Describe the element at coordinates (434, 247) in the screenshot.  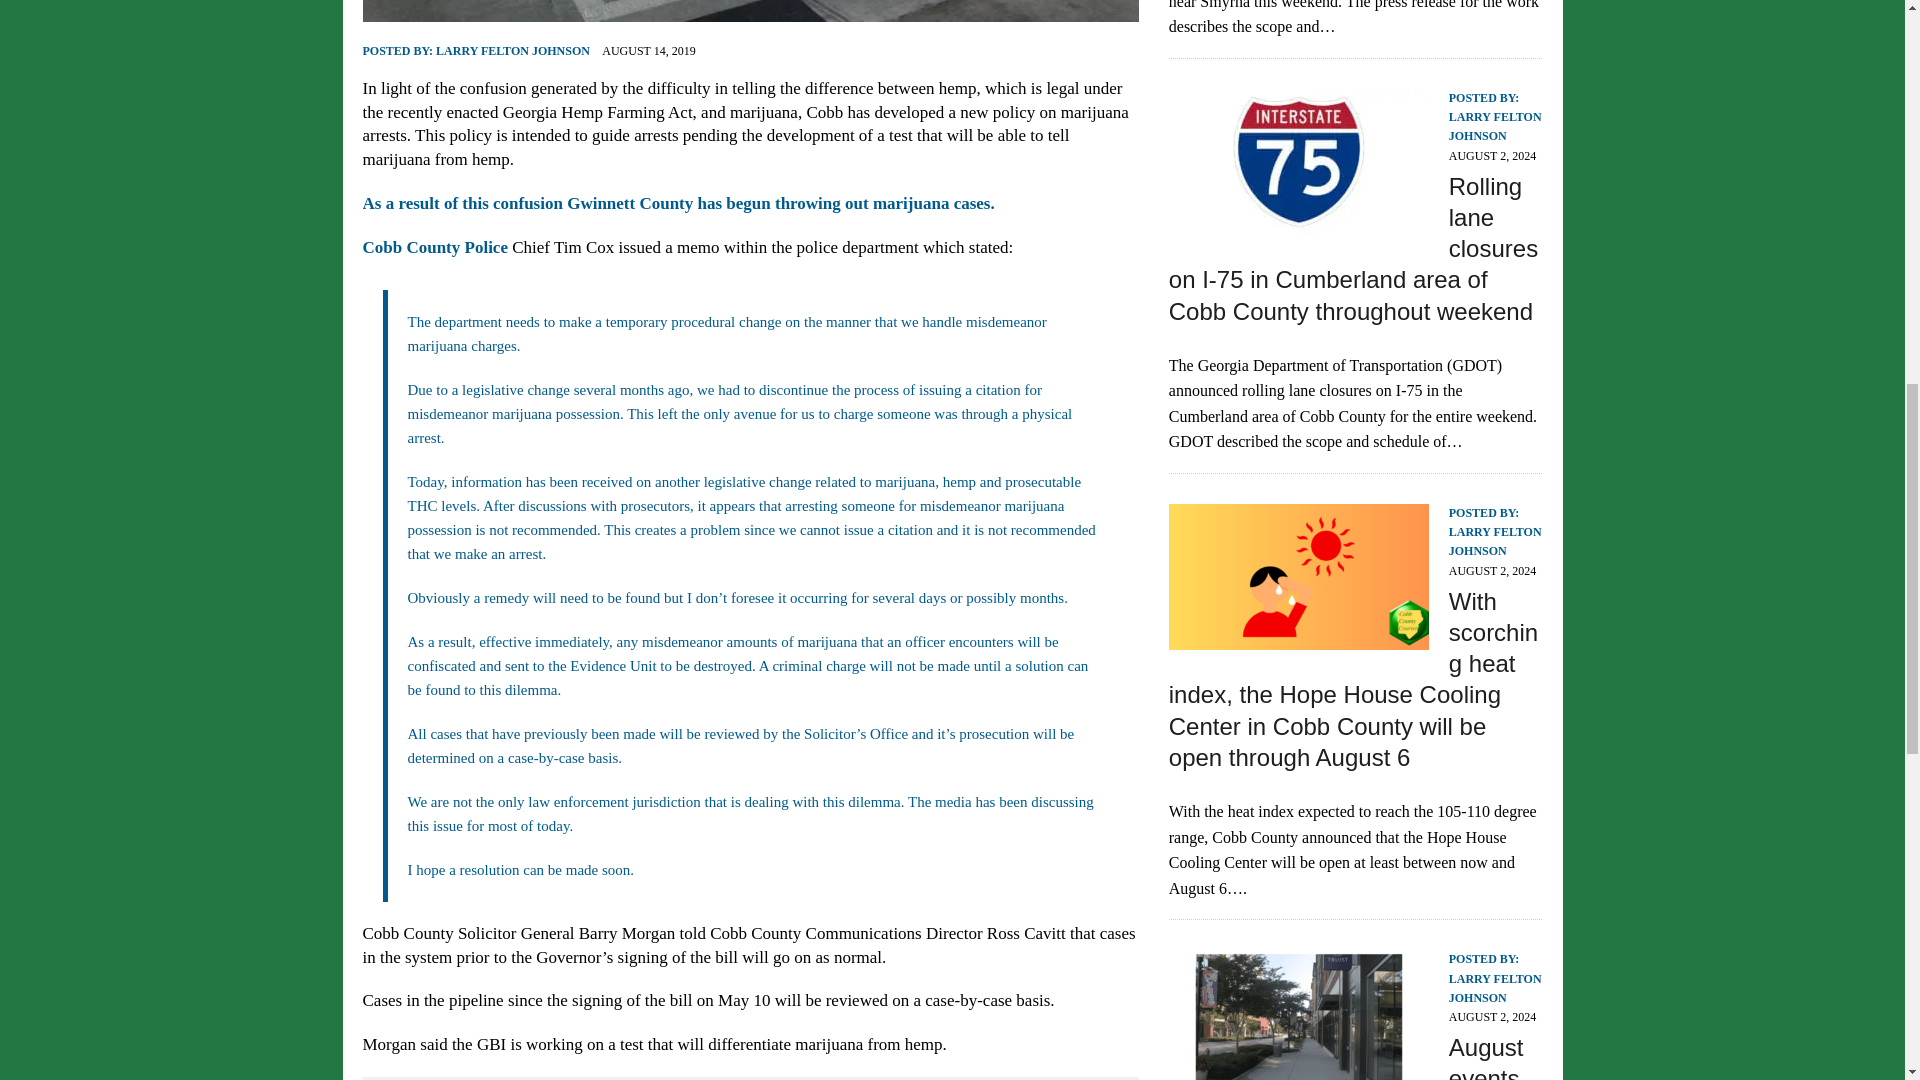
I see `Cobb County Police` at that location.